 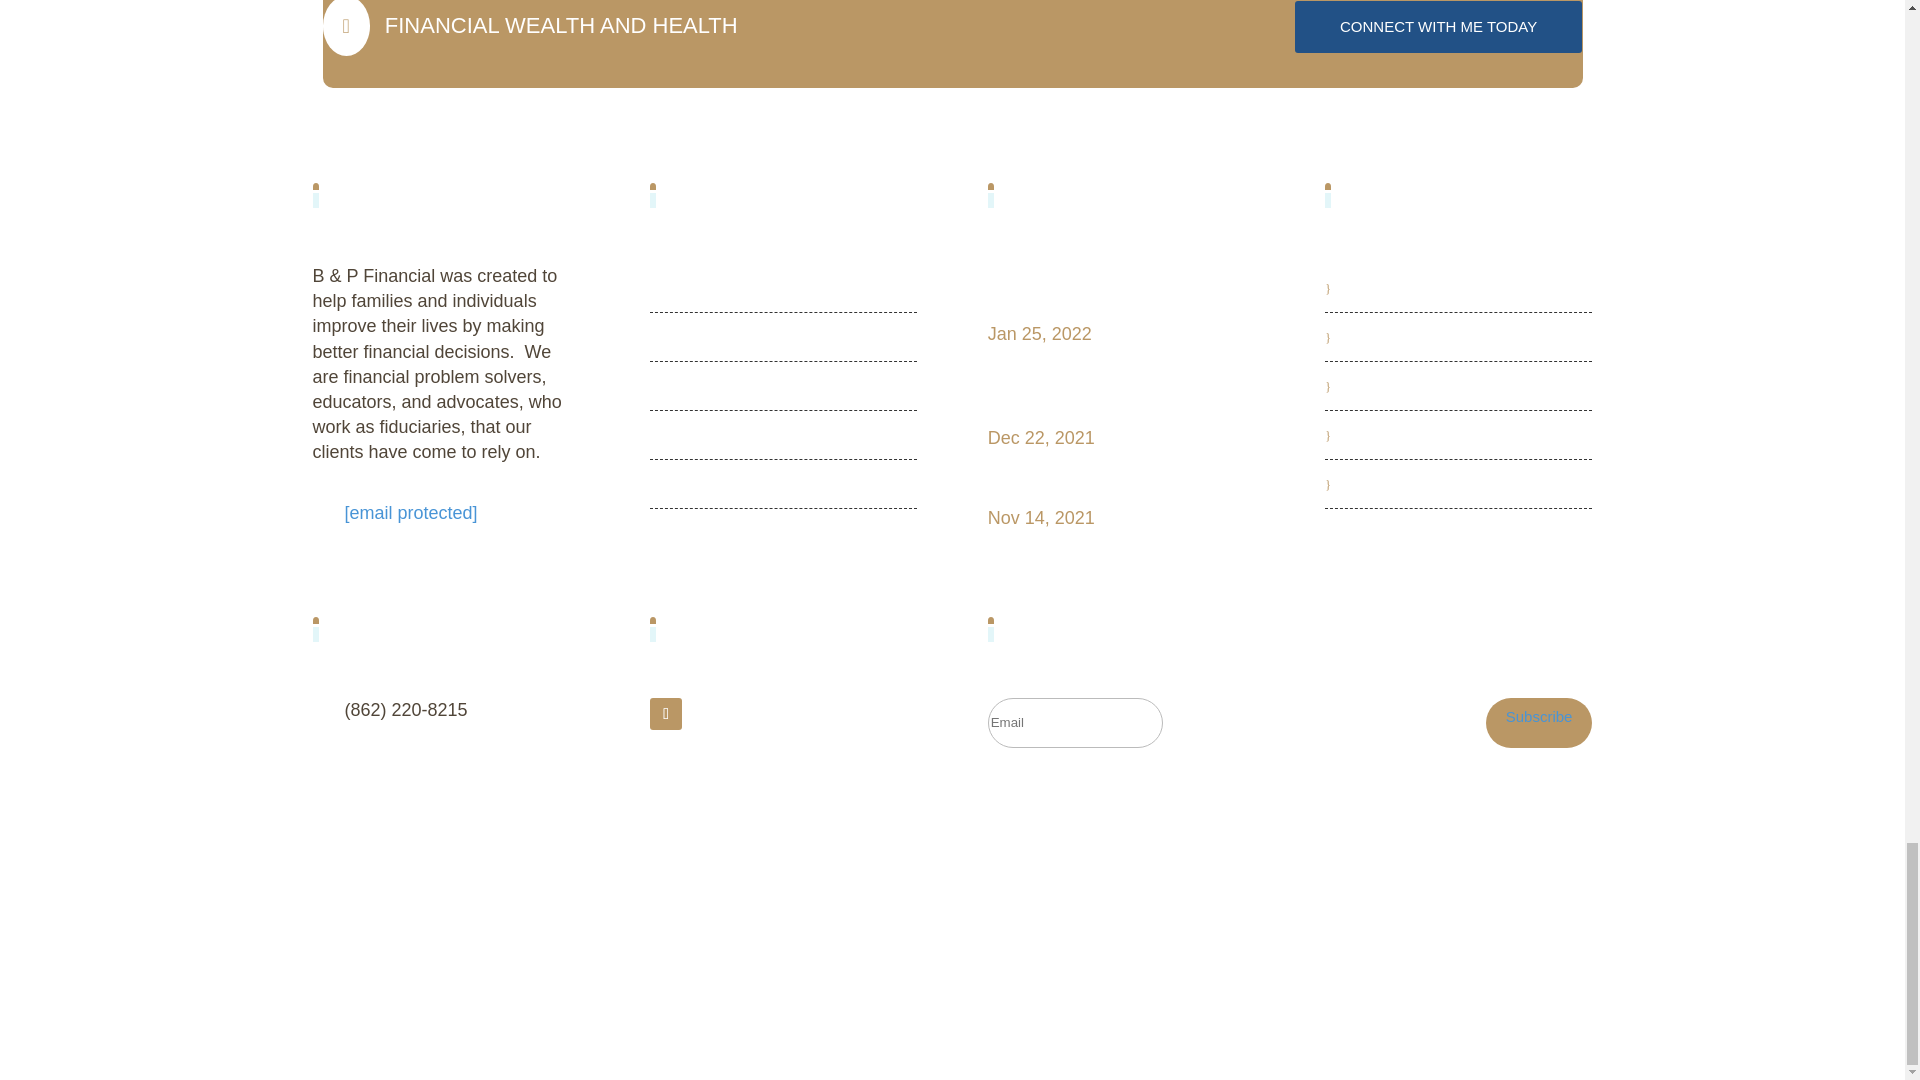 I want to click on The Benefits Of Hiring A Financial Investment Advisor, so click(x=690, y=484).